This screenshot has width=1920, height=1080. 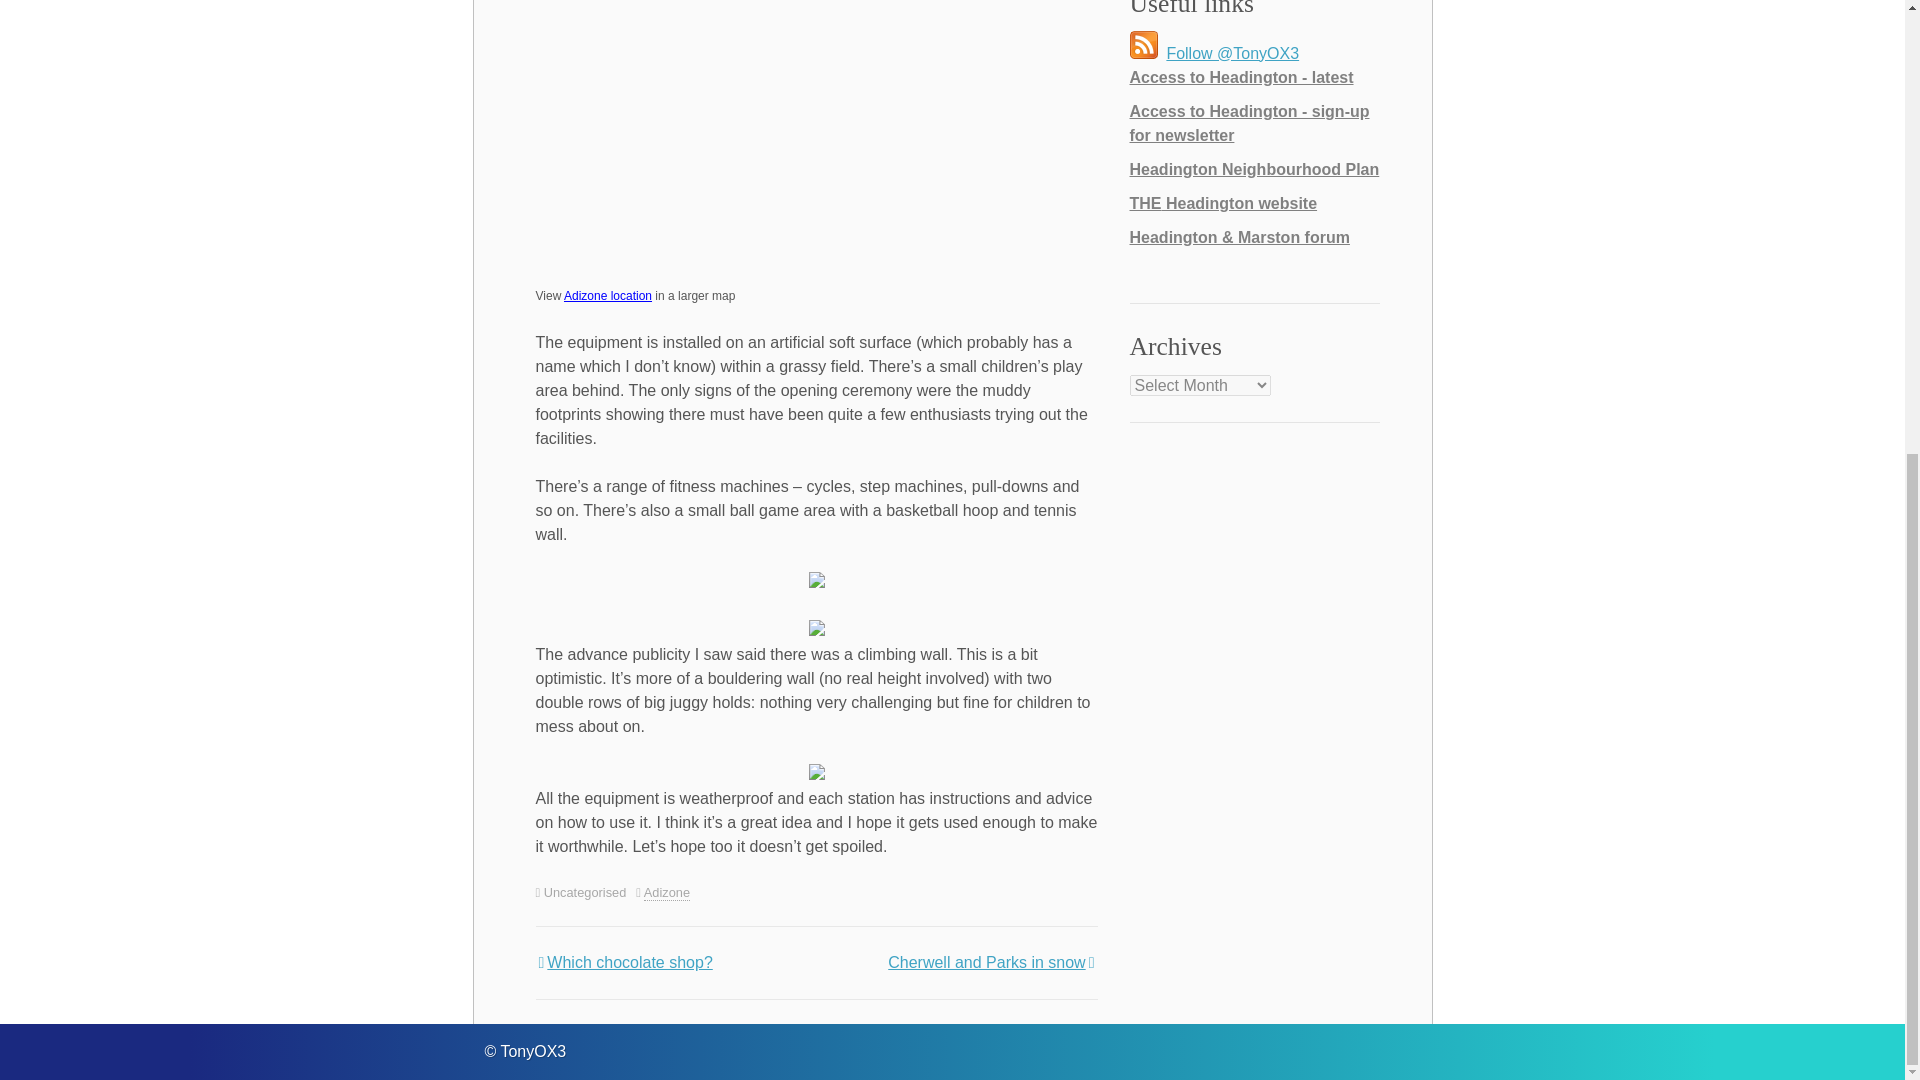 I want to click on Adizone location, so click(x=608, y=296).